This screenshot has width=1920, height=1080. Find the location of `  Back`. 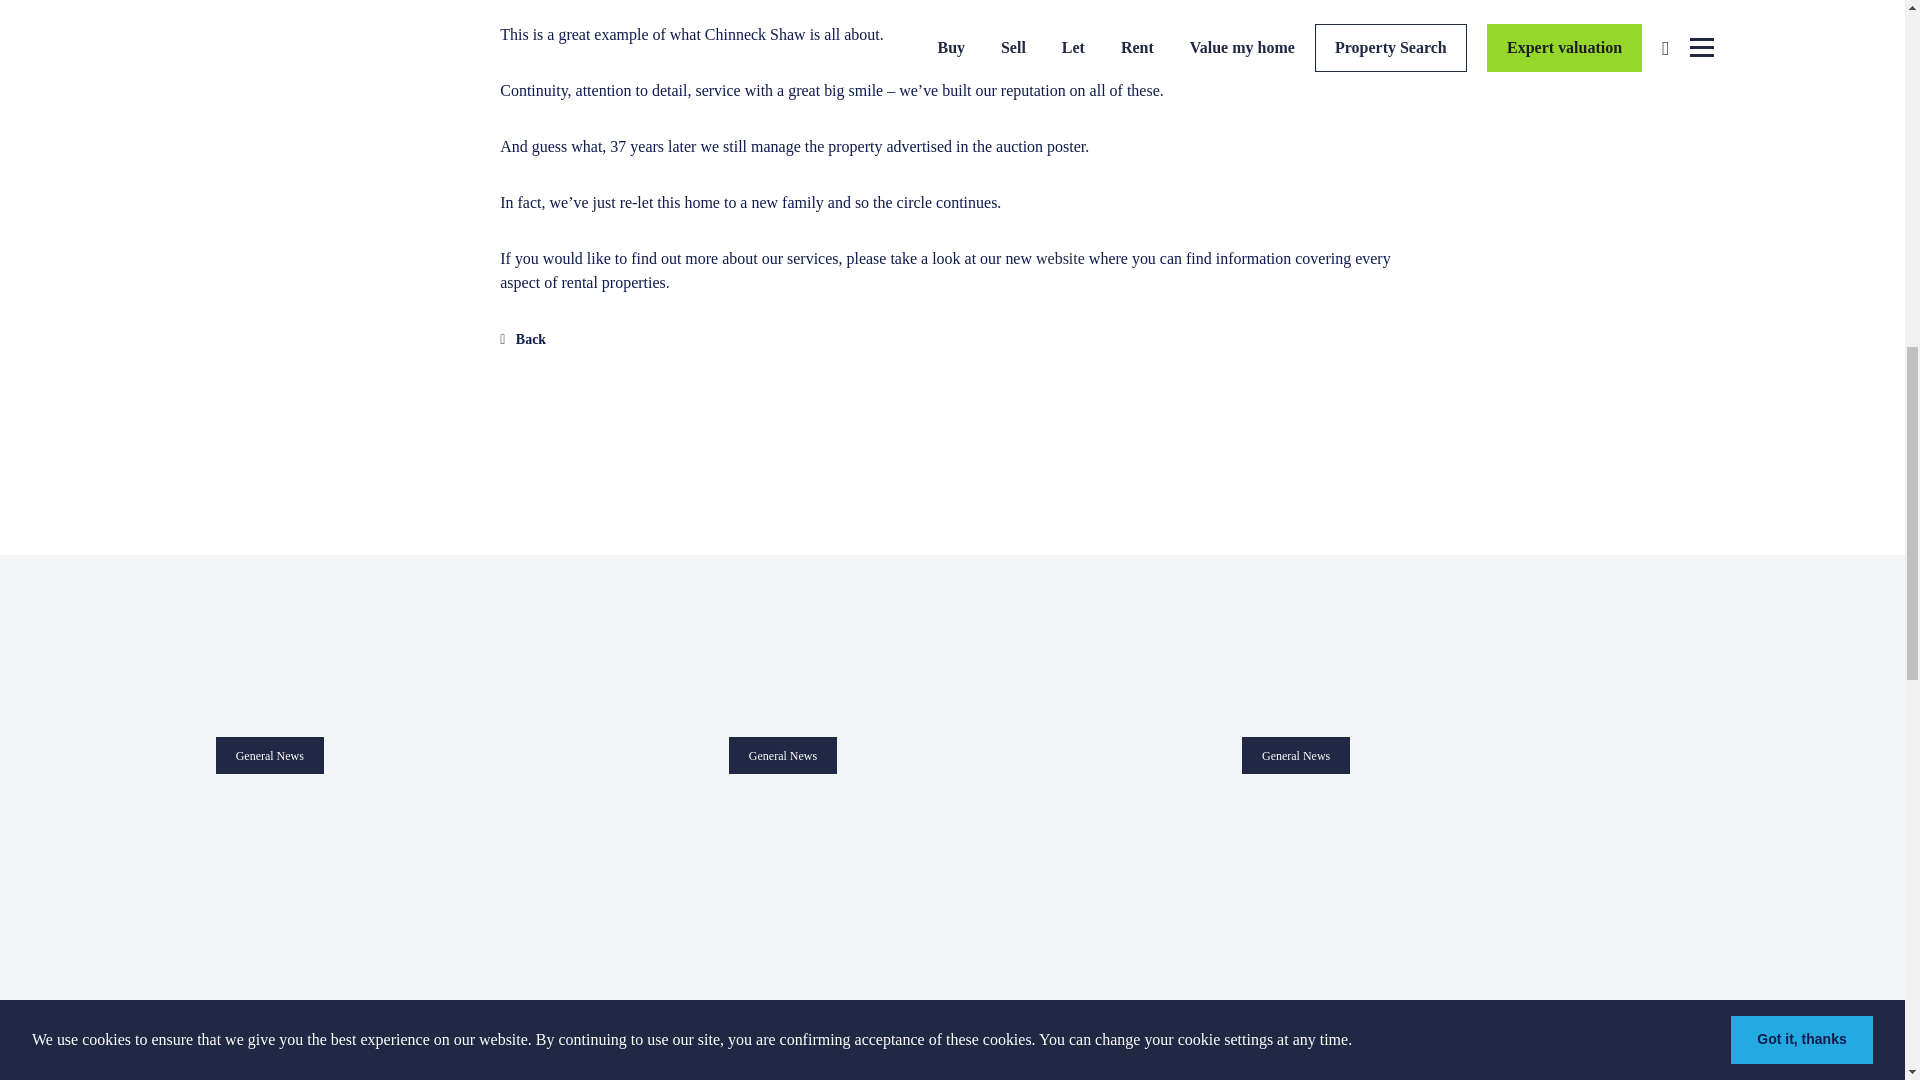

  Back is located at coordinates (522, 338).